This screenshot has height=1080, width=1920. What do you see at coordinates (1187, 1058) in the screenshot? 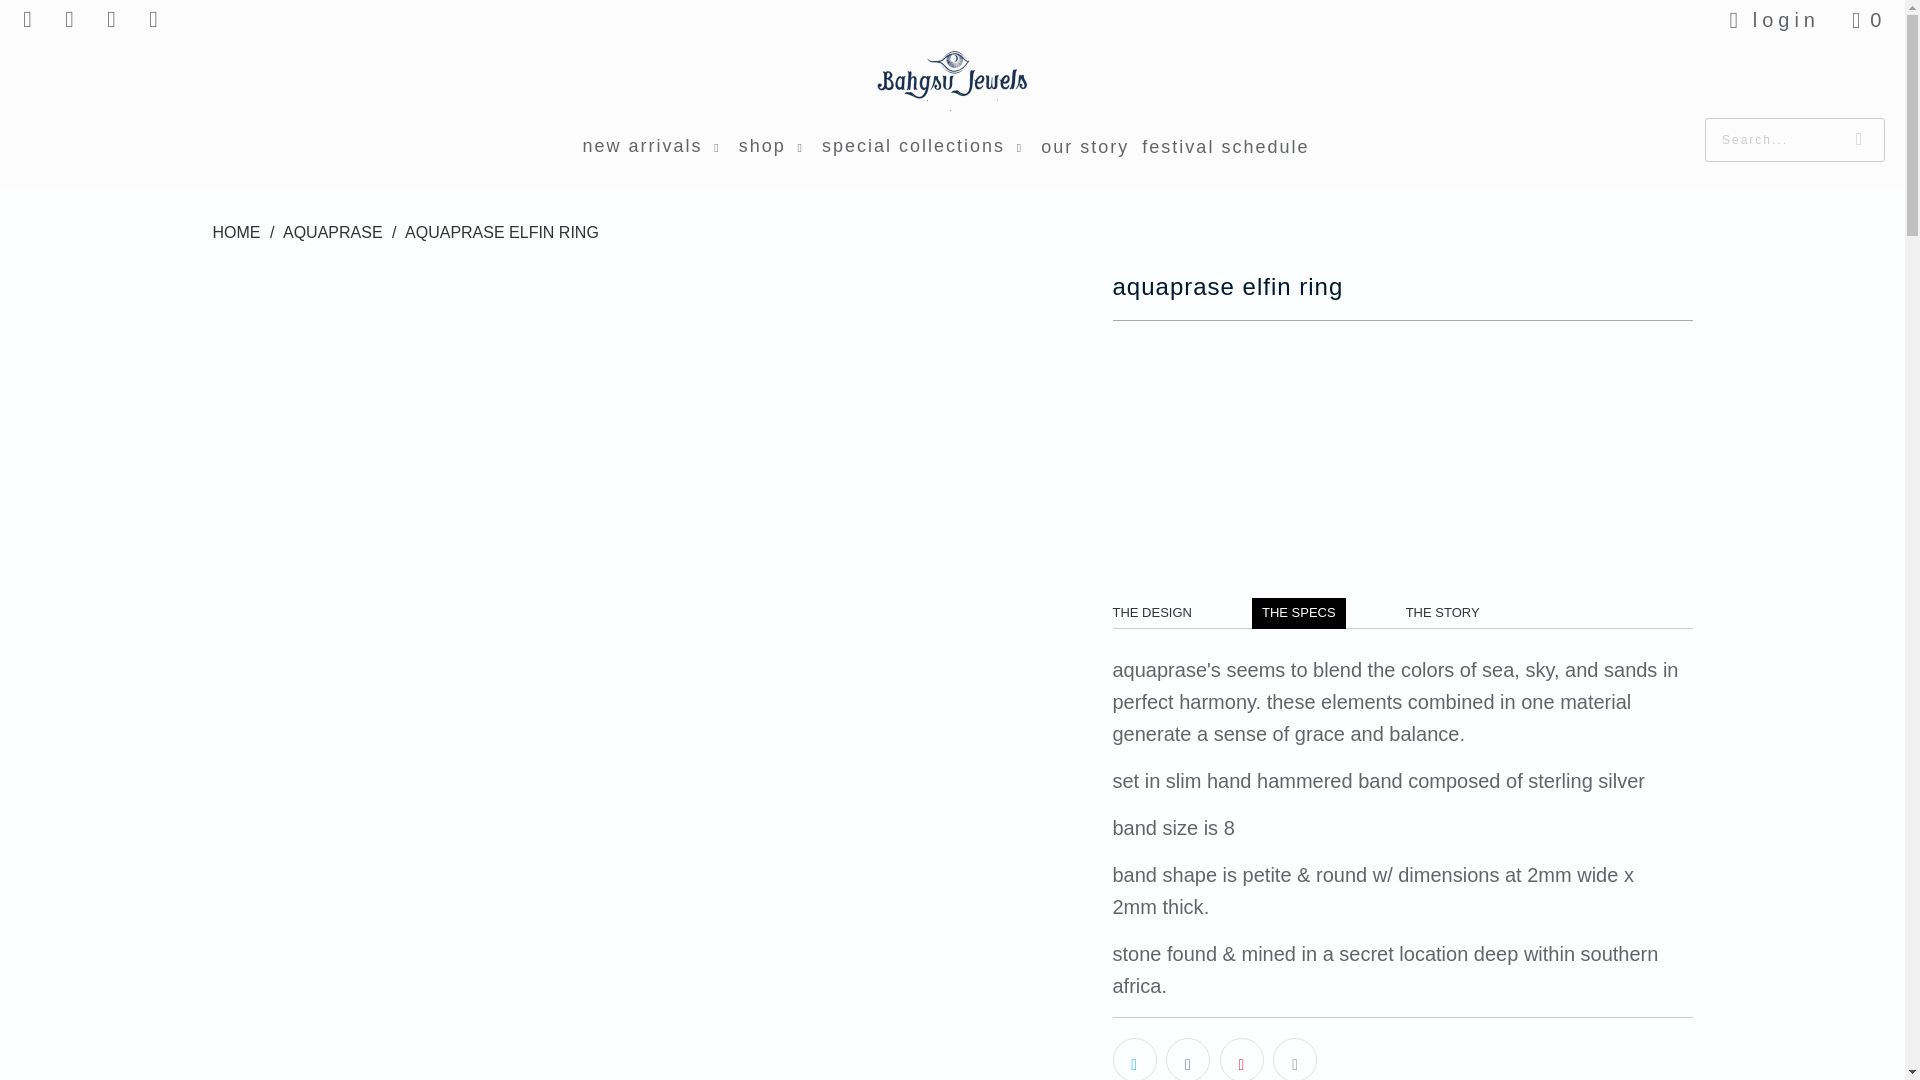
I see `Share this on Facebook` at bounding box center [1187, 1058].